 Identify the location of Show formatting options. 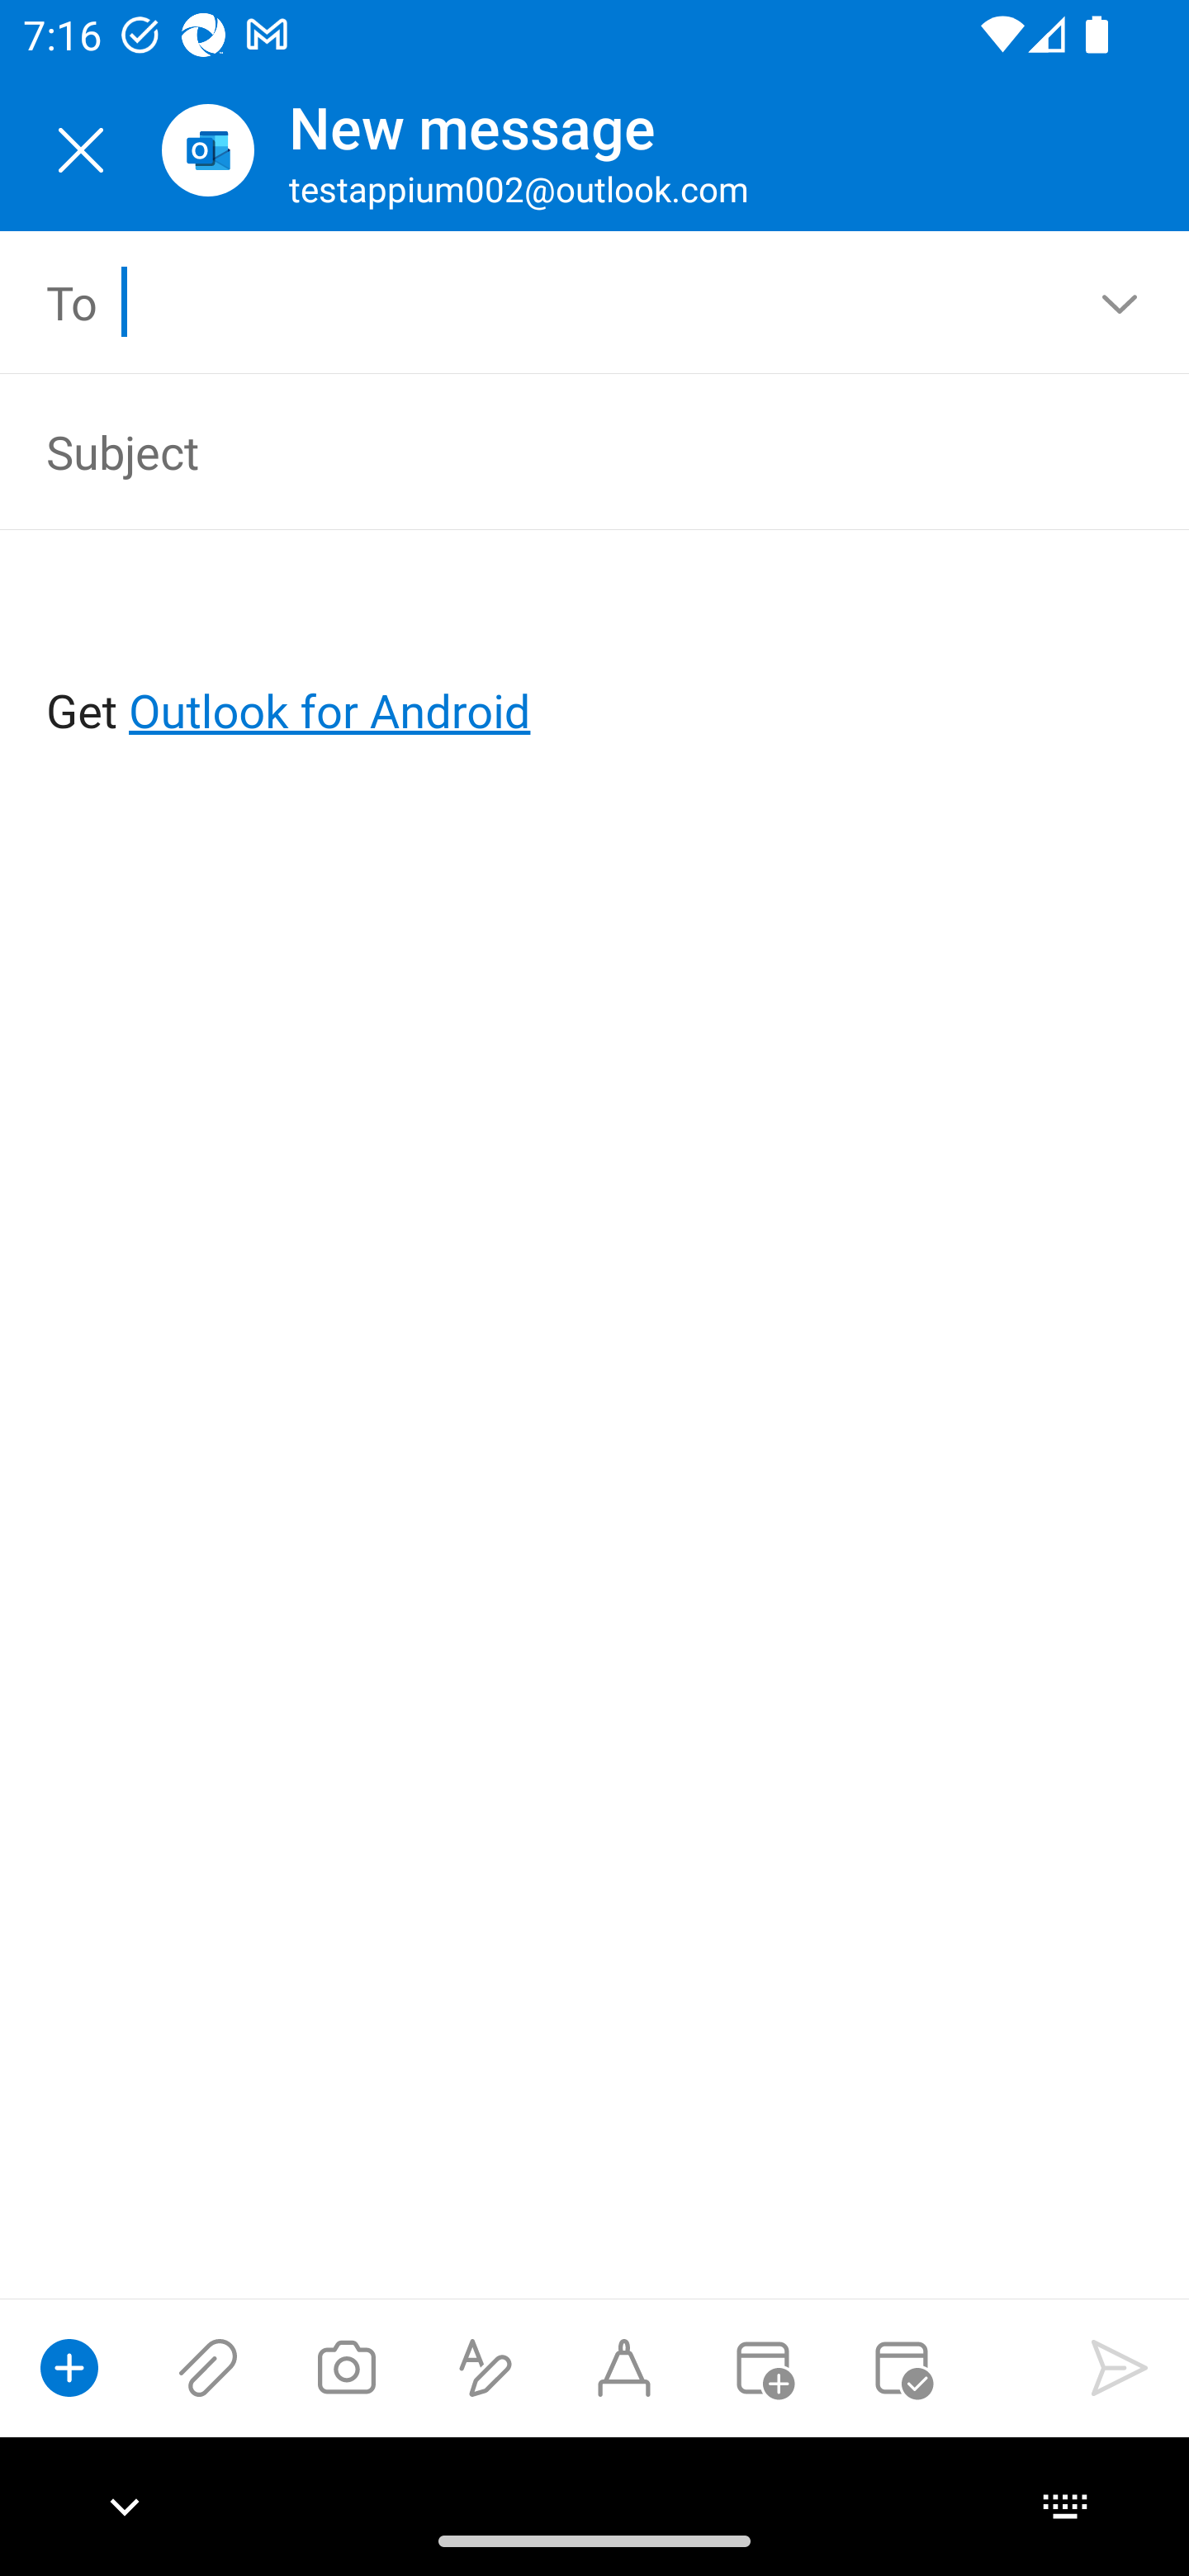
(486, 2367).